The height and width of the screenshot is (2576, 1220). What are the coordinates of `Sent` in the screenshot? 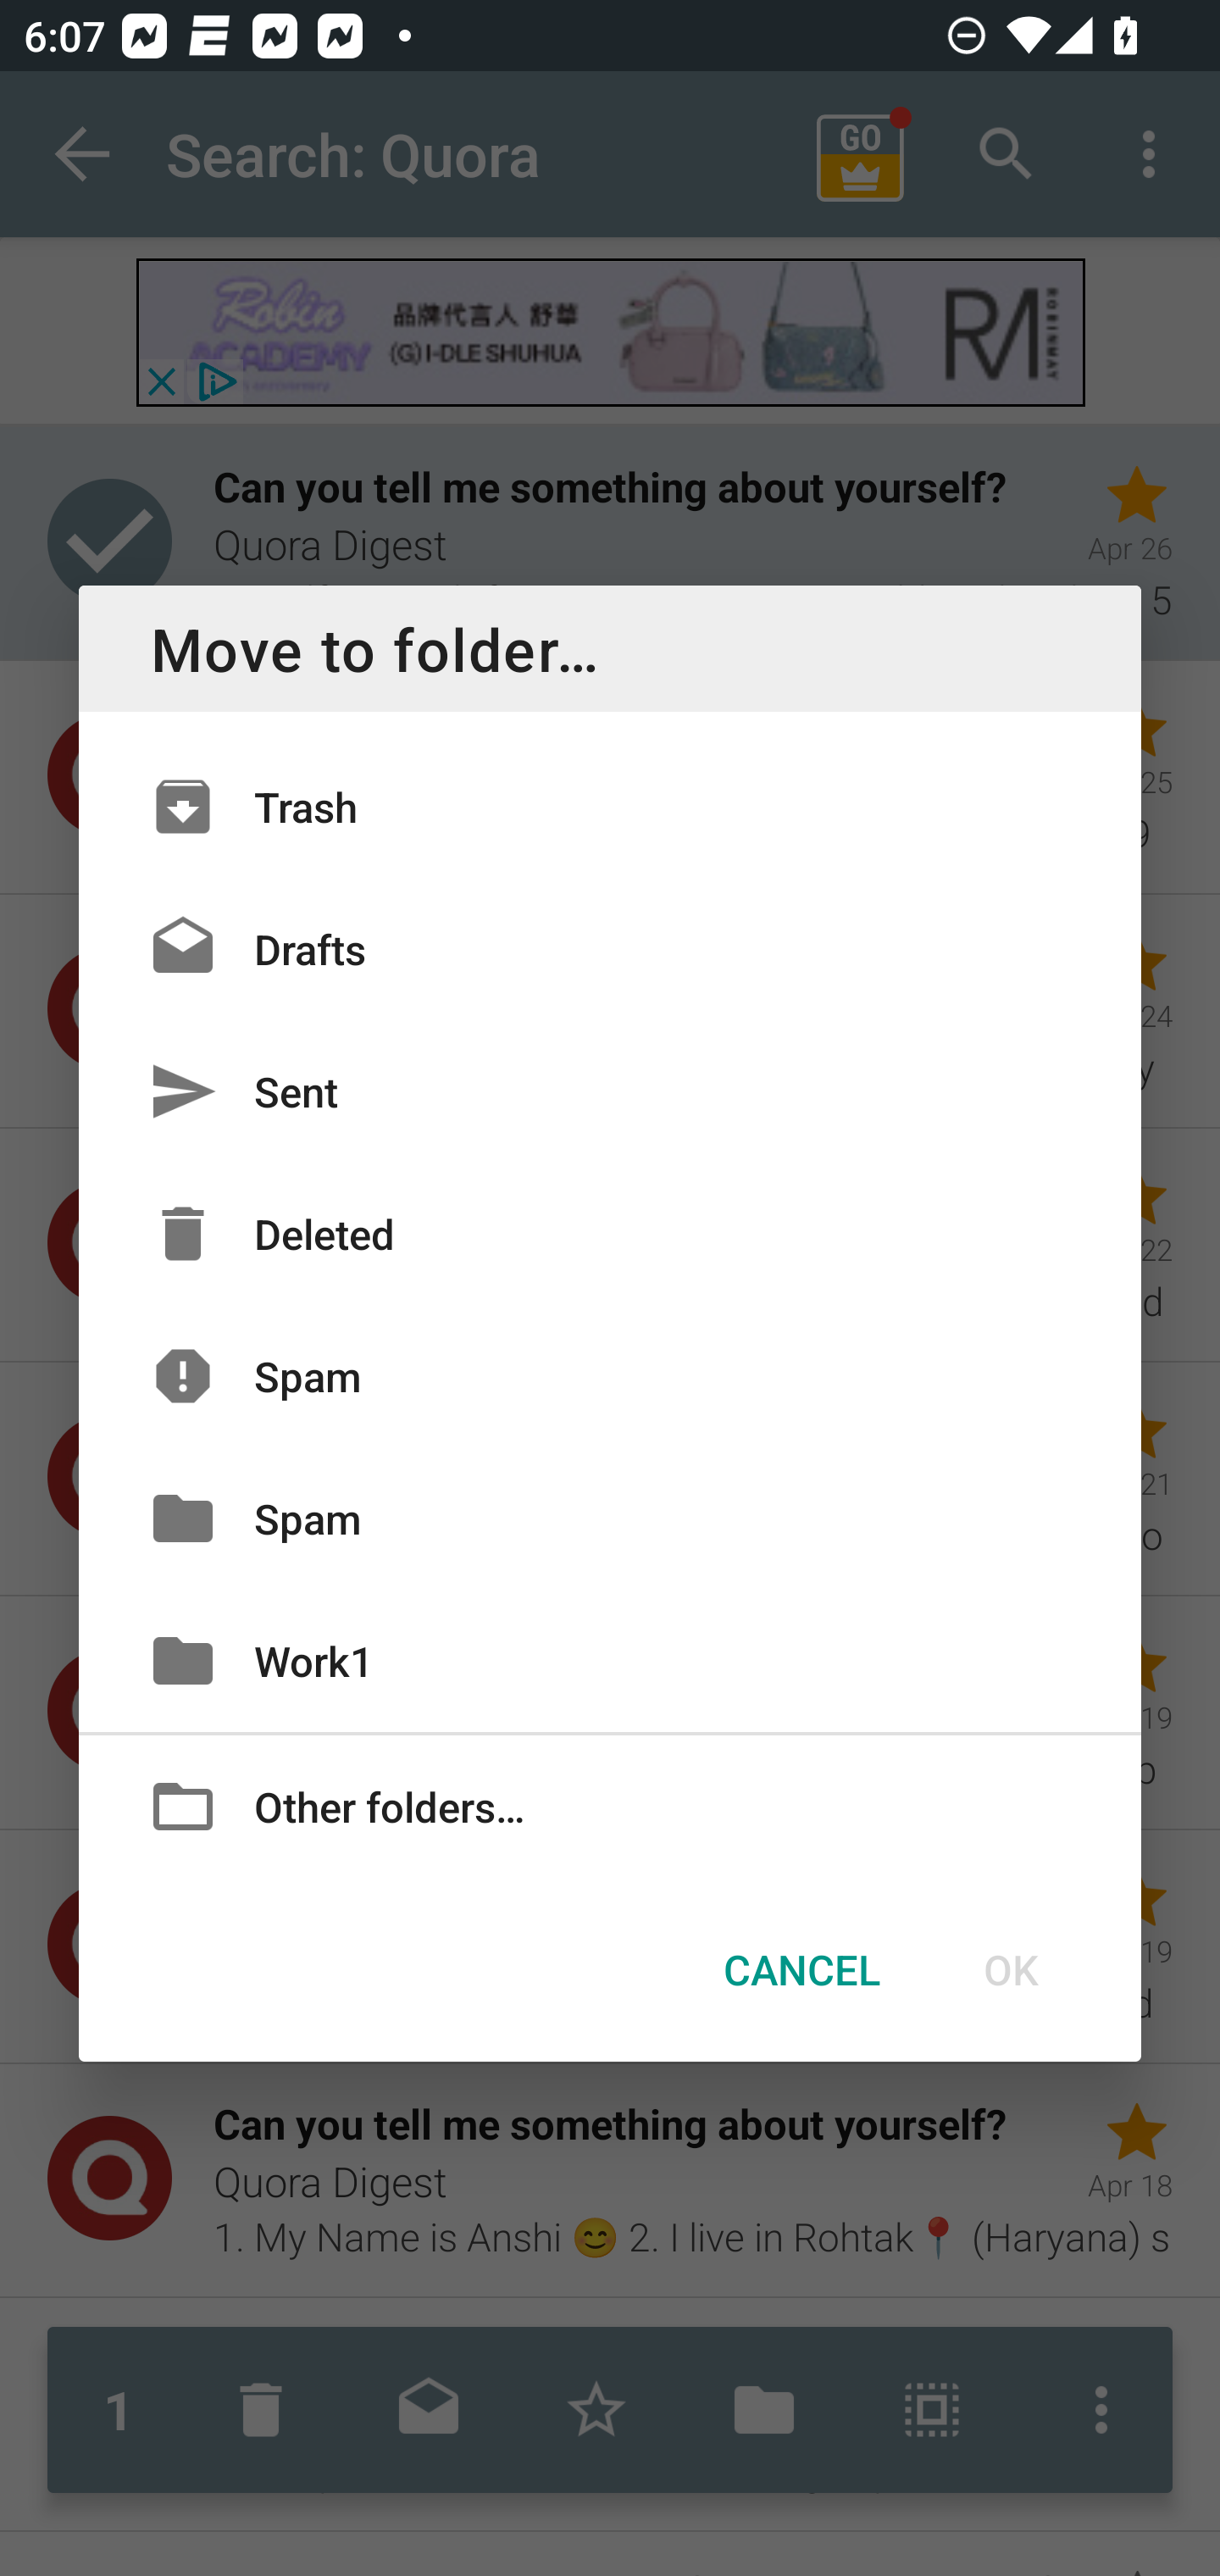 It's located at (610, 1091).